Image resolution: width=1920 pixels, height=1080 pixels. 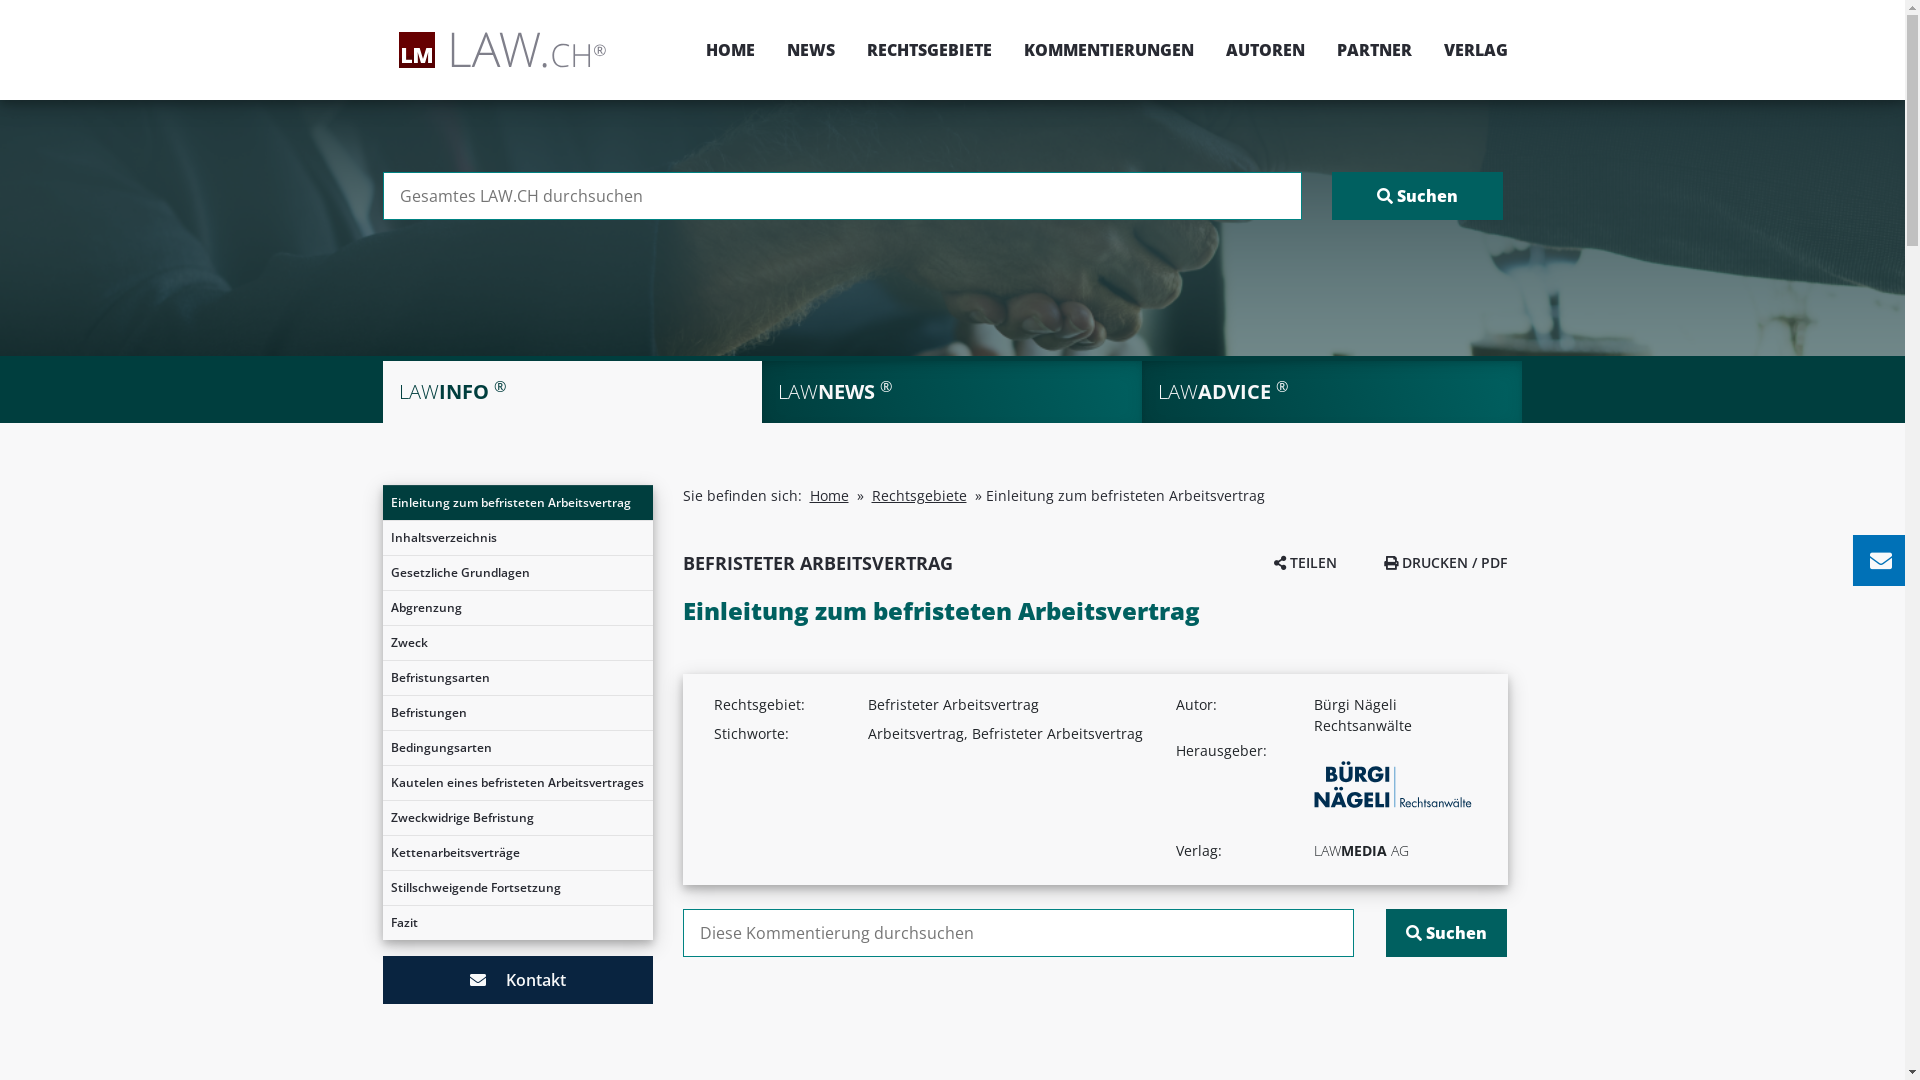 I want to click on NEWS, so click(x=810, y=50).